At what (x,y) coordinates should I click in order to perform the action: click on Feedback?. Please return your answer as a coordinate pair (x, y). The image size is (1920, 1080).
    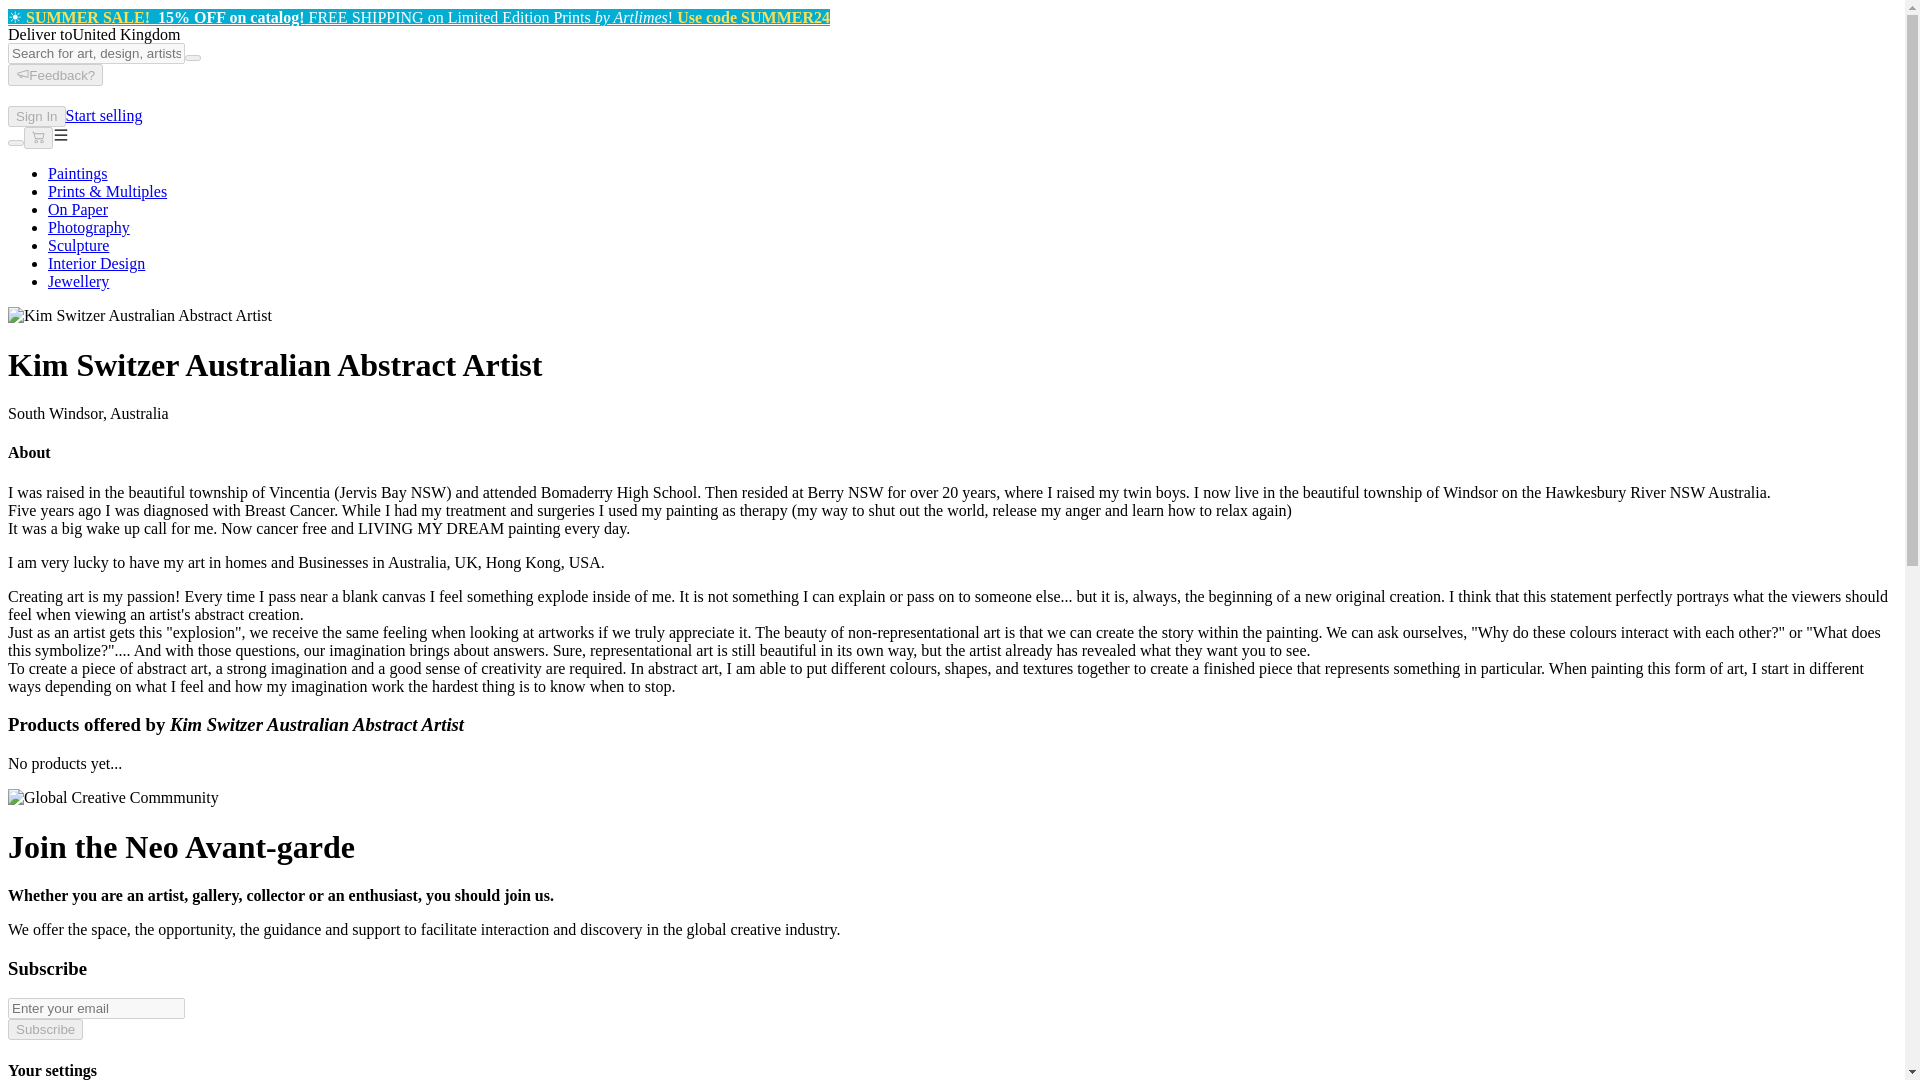
    Looking at the image, I should click on (55, 74).